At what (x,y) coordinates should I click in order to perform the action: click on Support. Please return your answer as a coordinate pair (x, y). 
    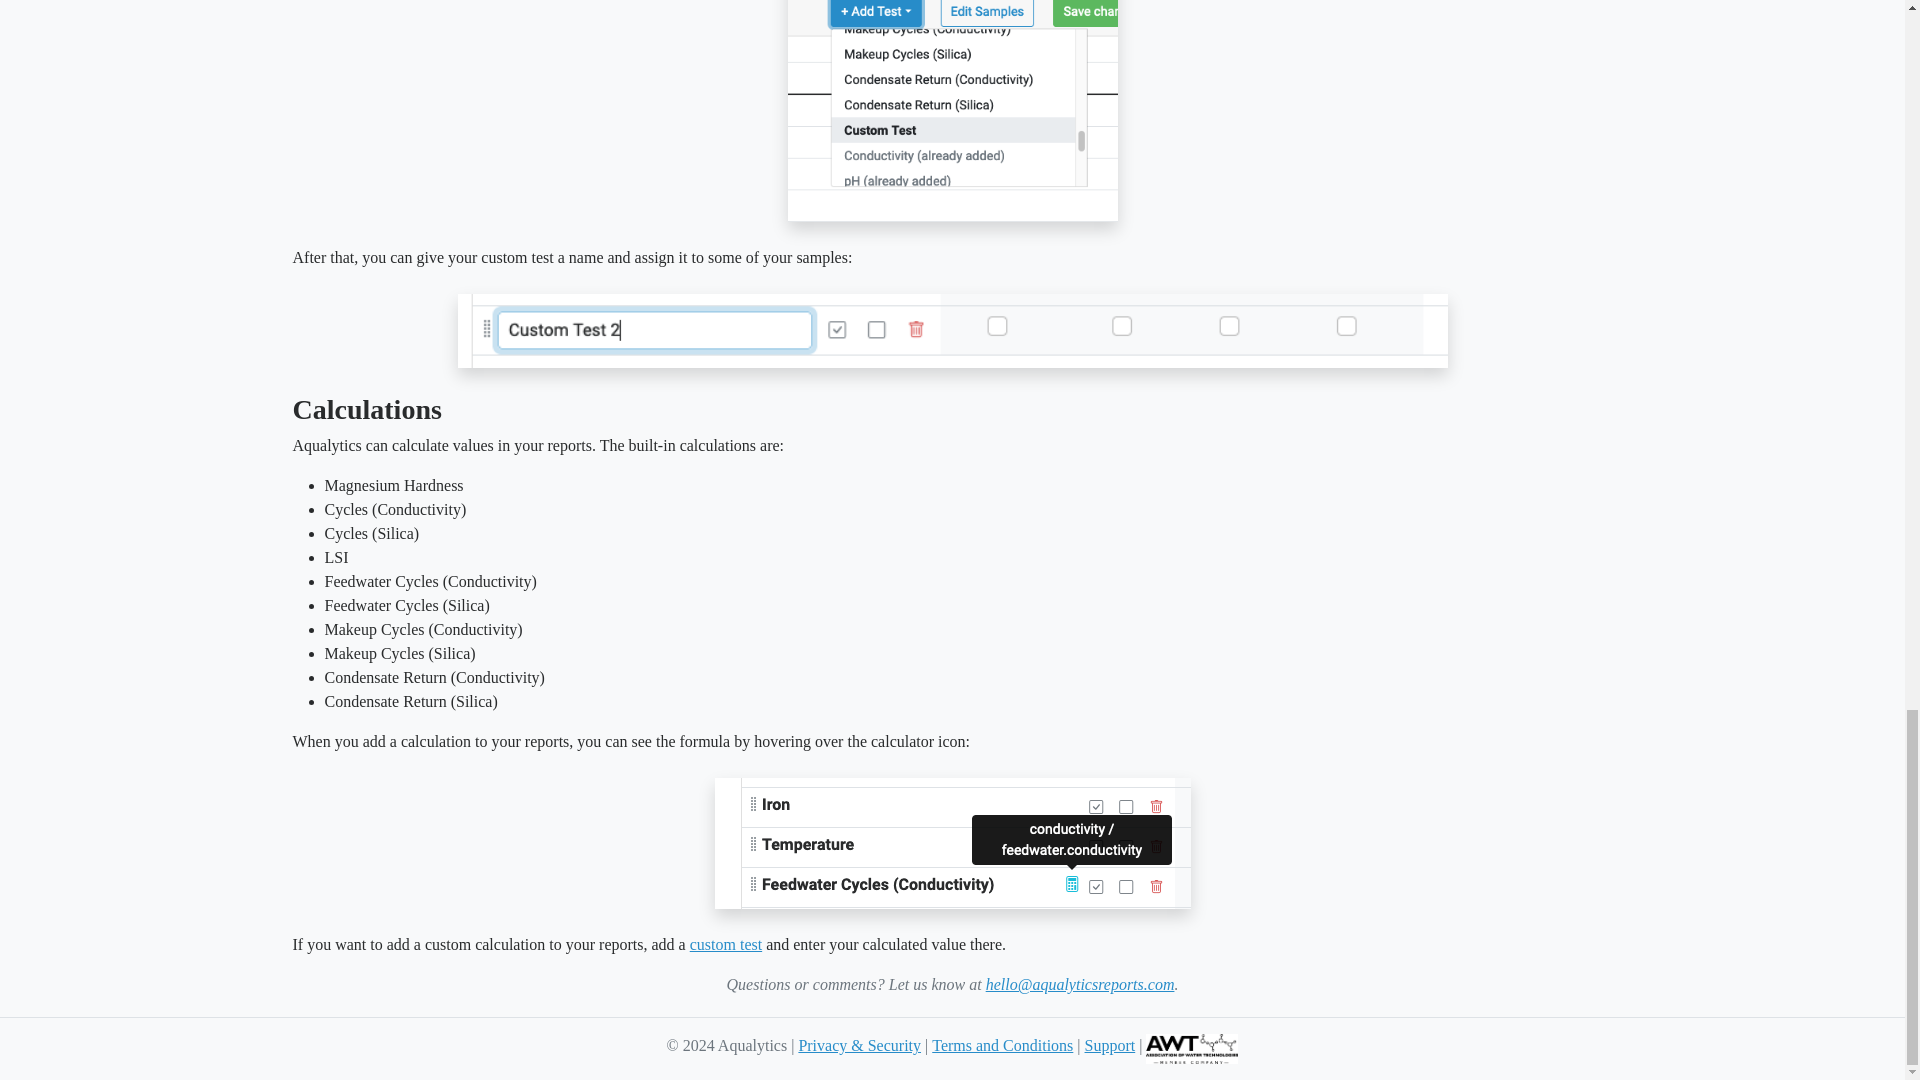
    Looking at the image, I should click on (1110, 1045).